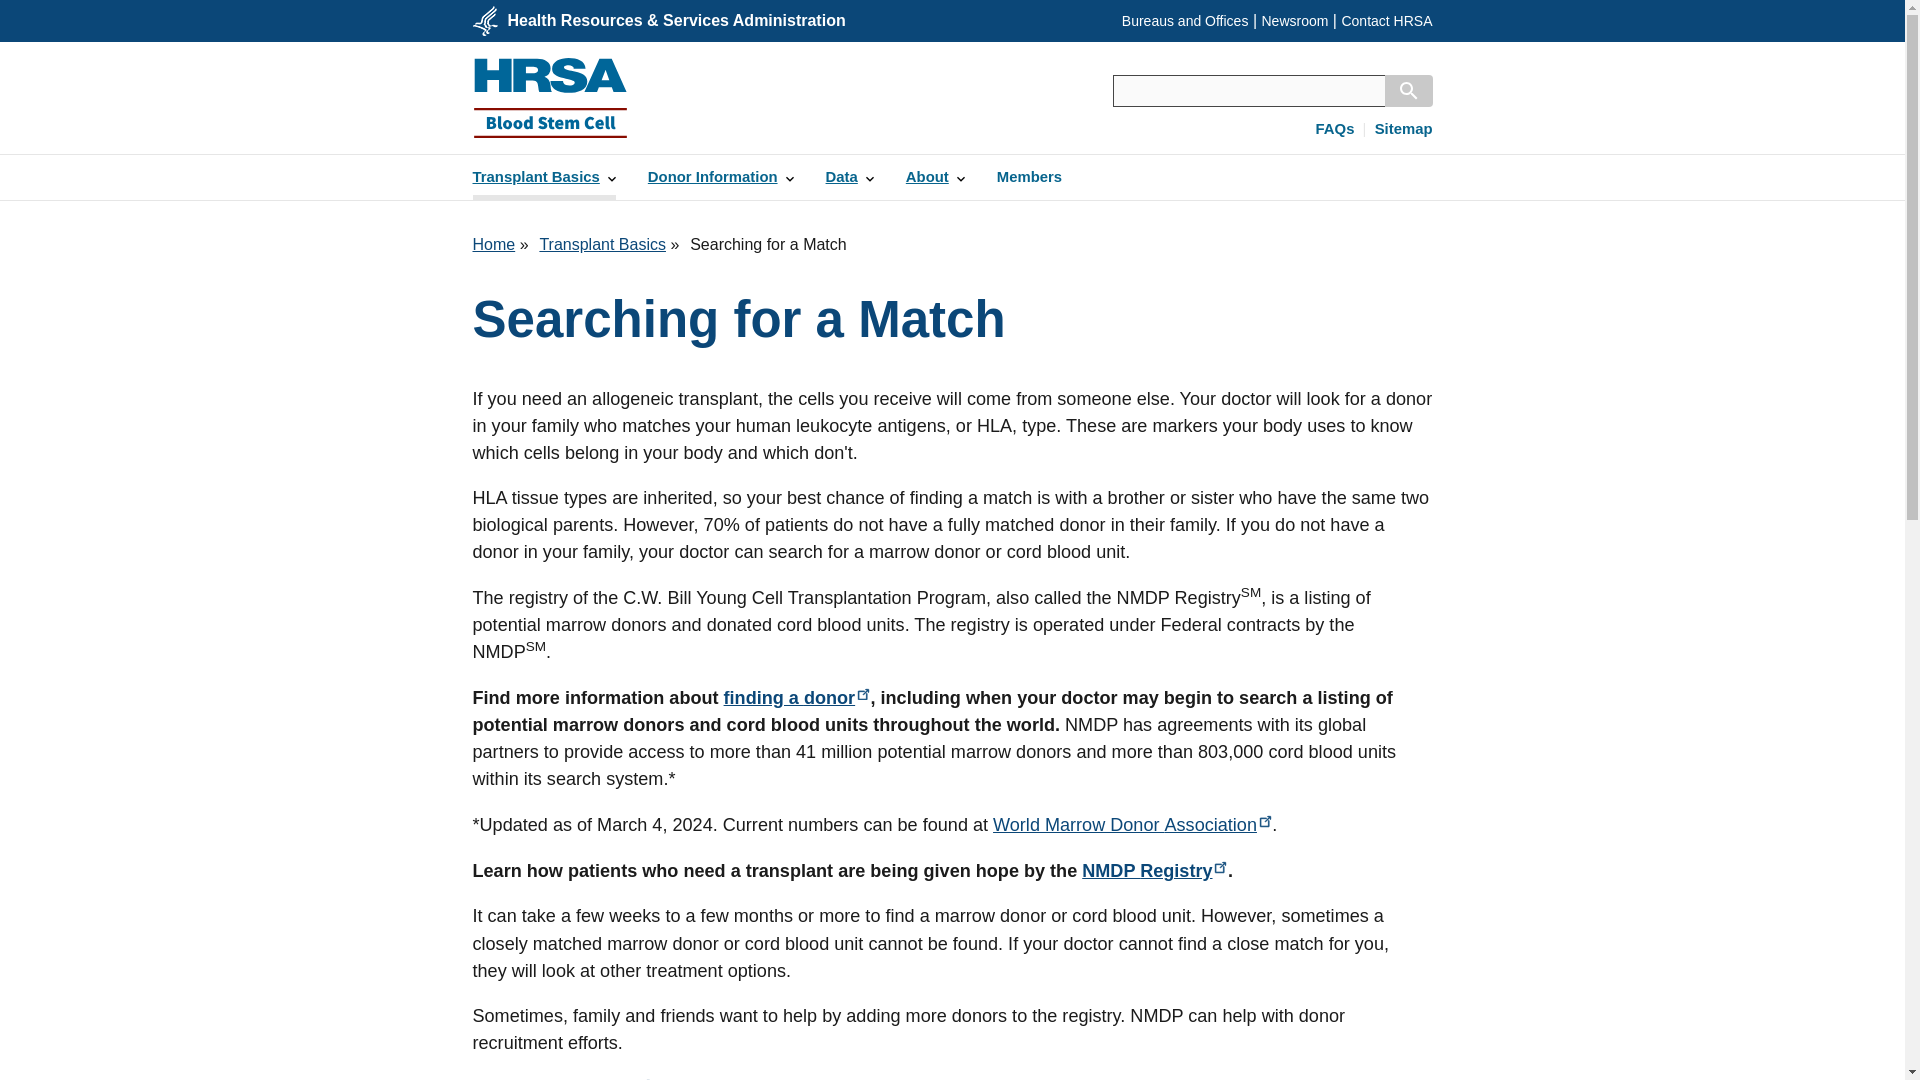  Describe the element at coordinates (1335, 130) in the screenshot. I see `FAQs` at that location.